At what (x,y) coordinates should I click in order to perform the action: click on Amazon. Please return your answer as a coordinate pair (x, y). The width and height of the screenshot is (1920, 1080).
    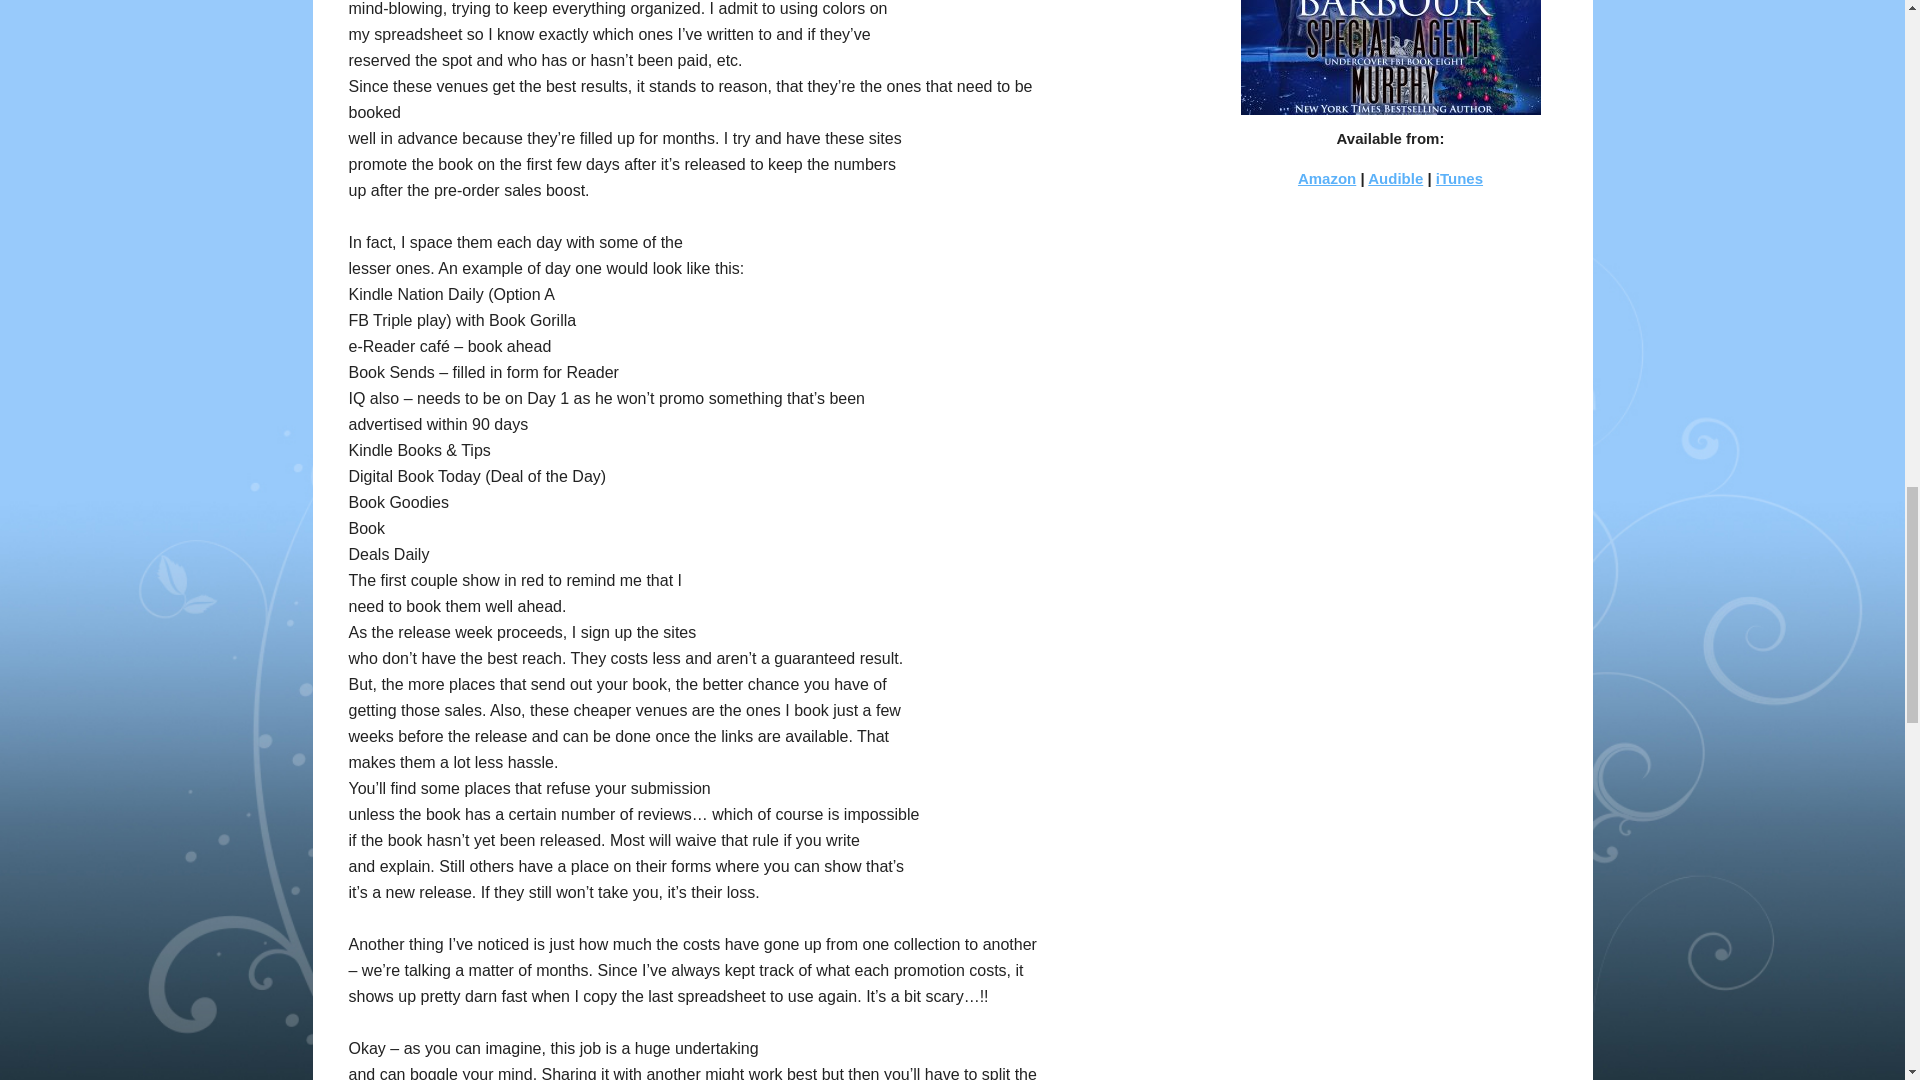
    Looking at the image, I should click on (1390, 57).